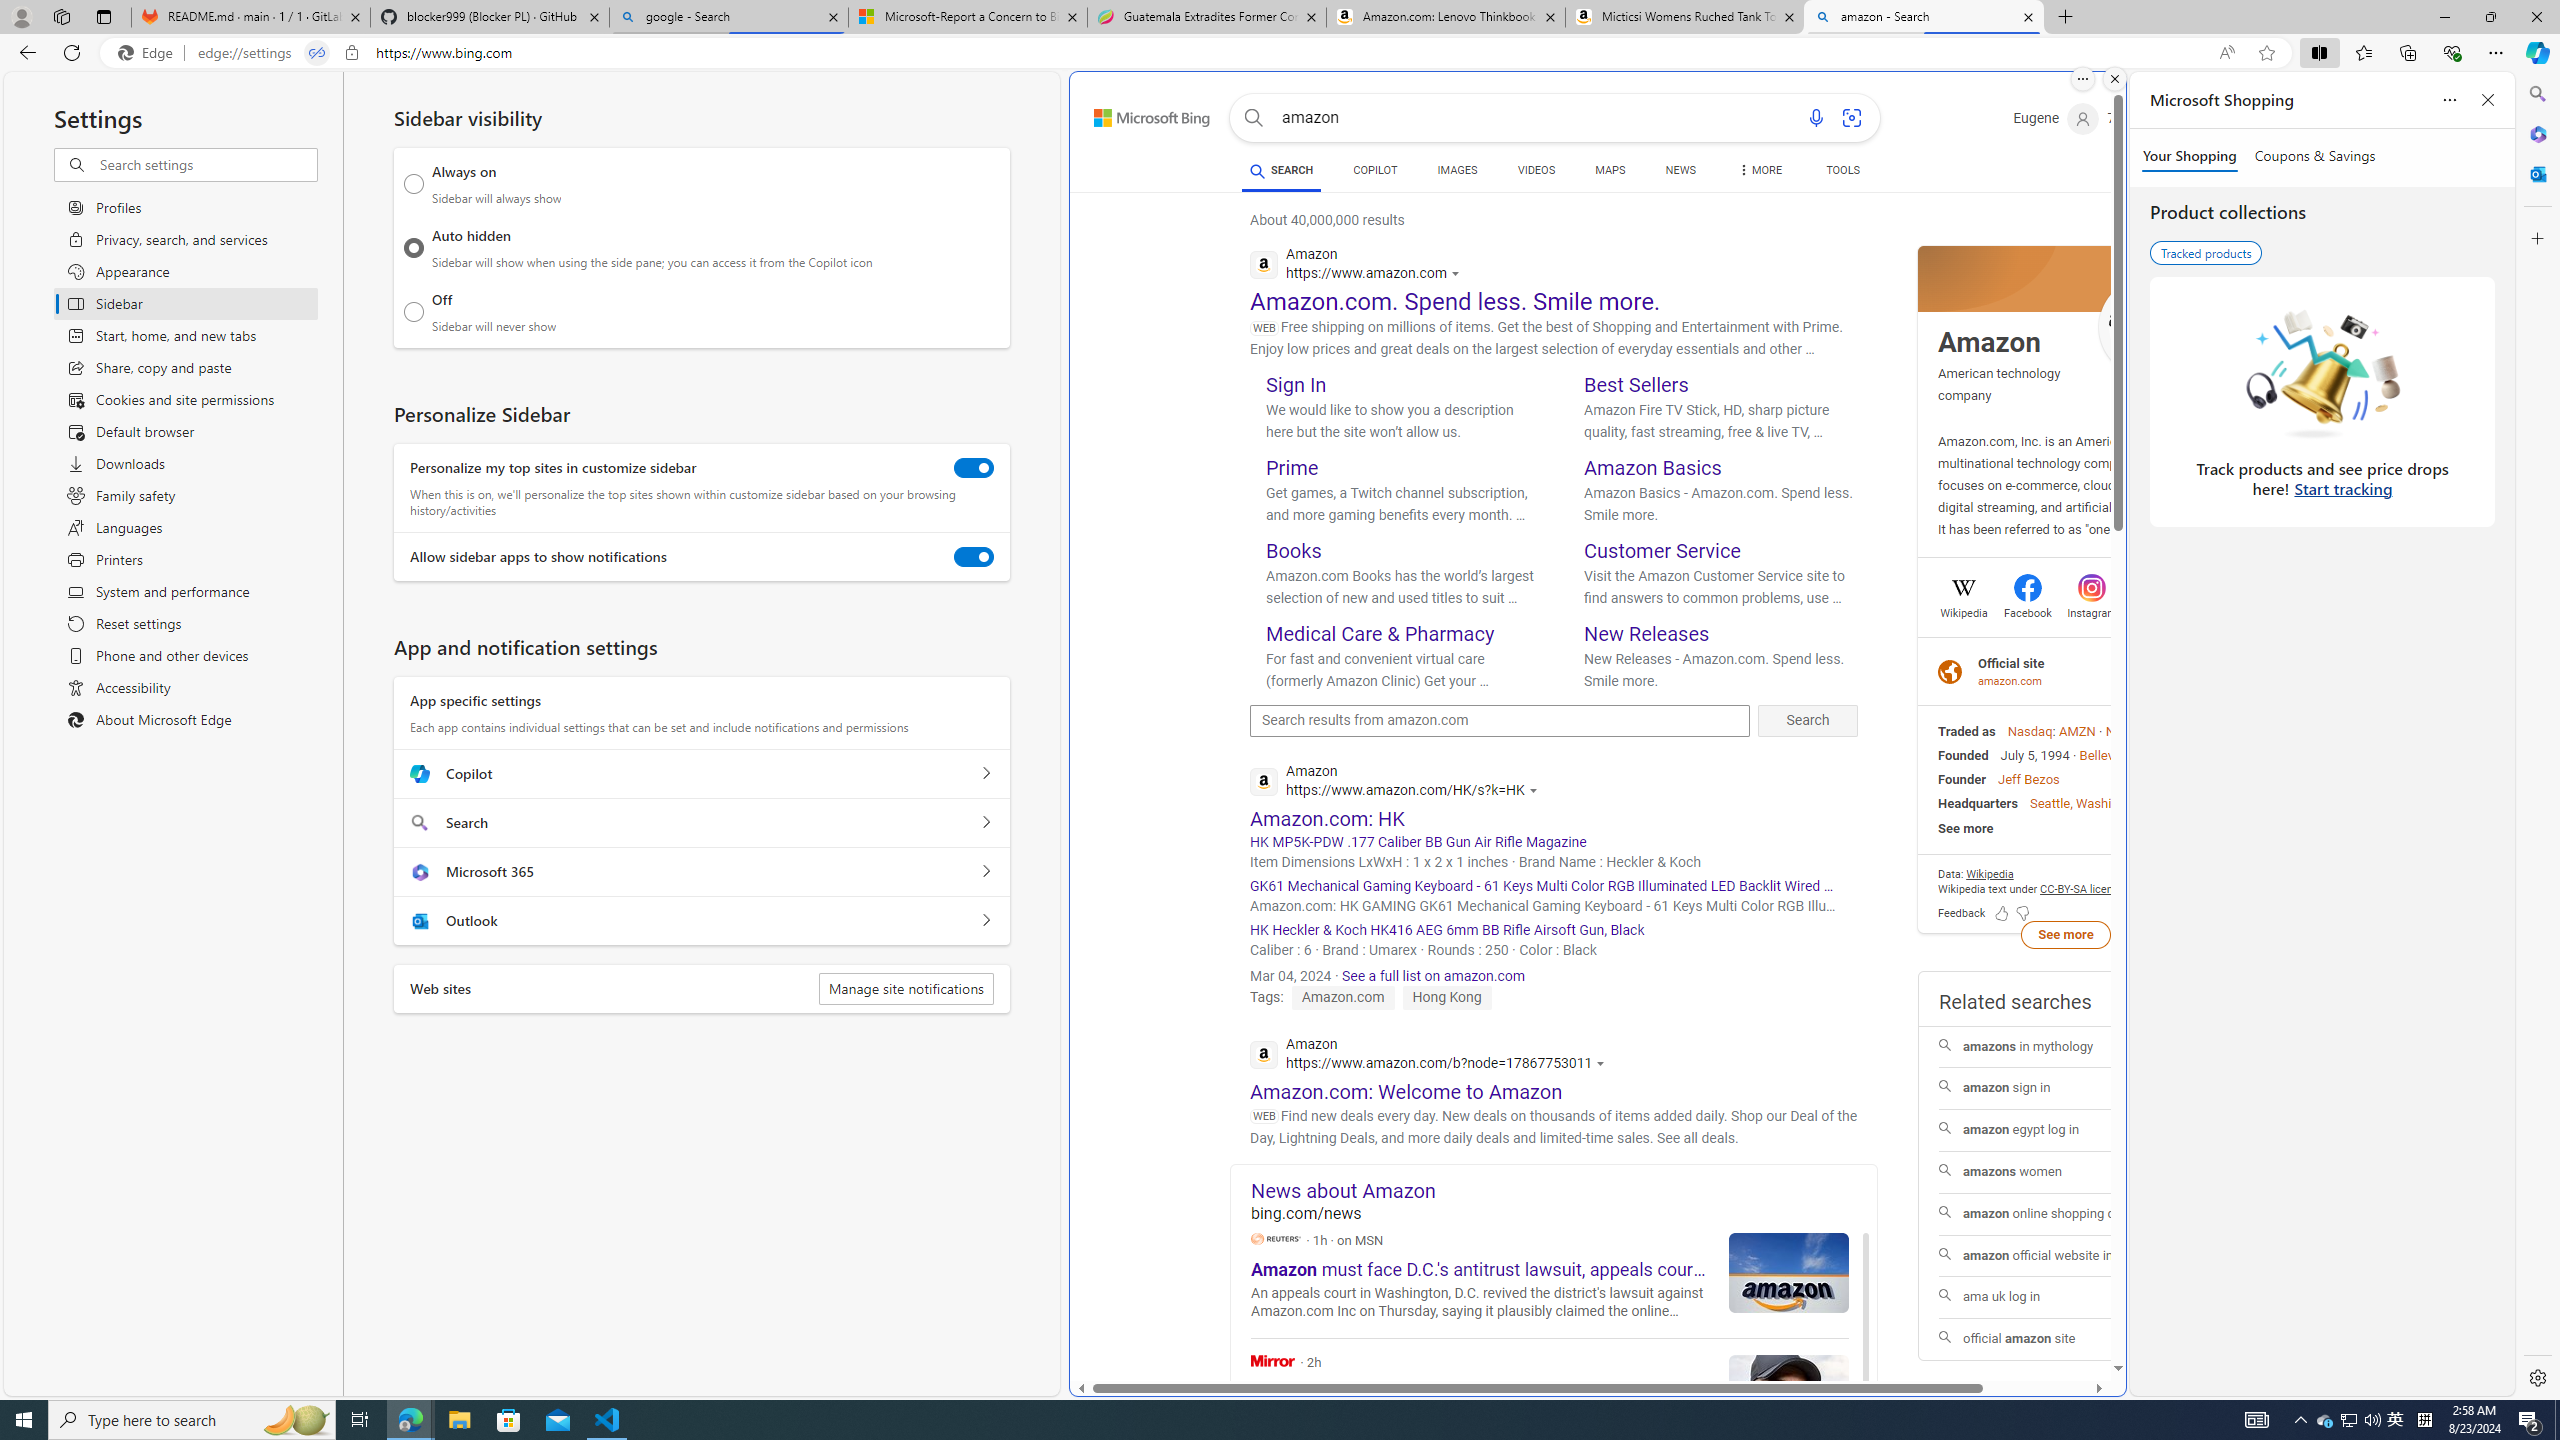 The height and width of the screenshot is (1440, 2560). What do you see at coordinates (2077, 731) in the screenshot?
I see `AMZN` at bounding box center [2077, 731].